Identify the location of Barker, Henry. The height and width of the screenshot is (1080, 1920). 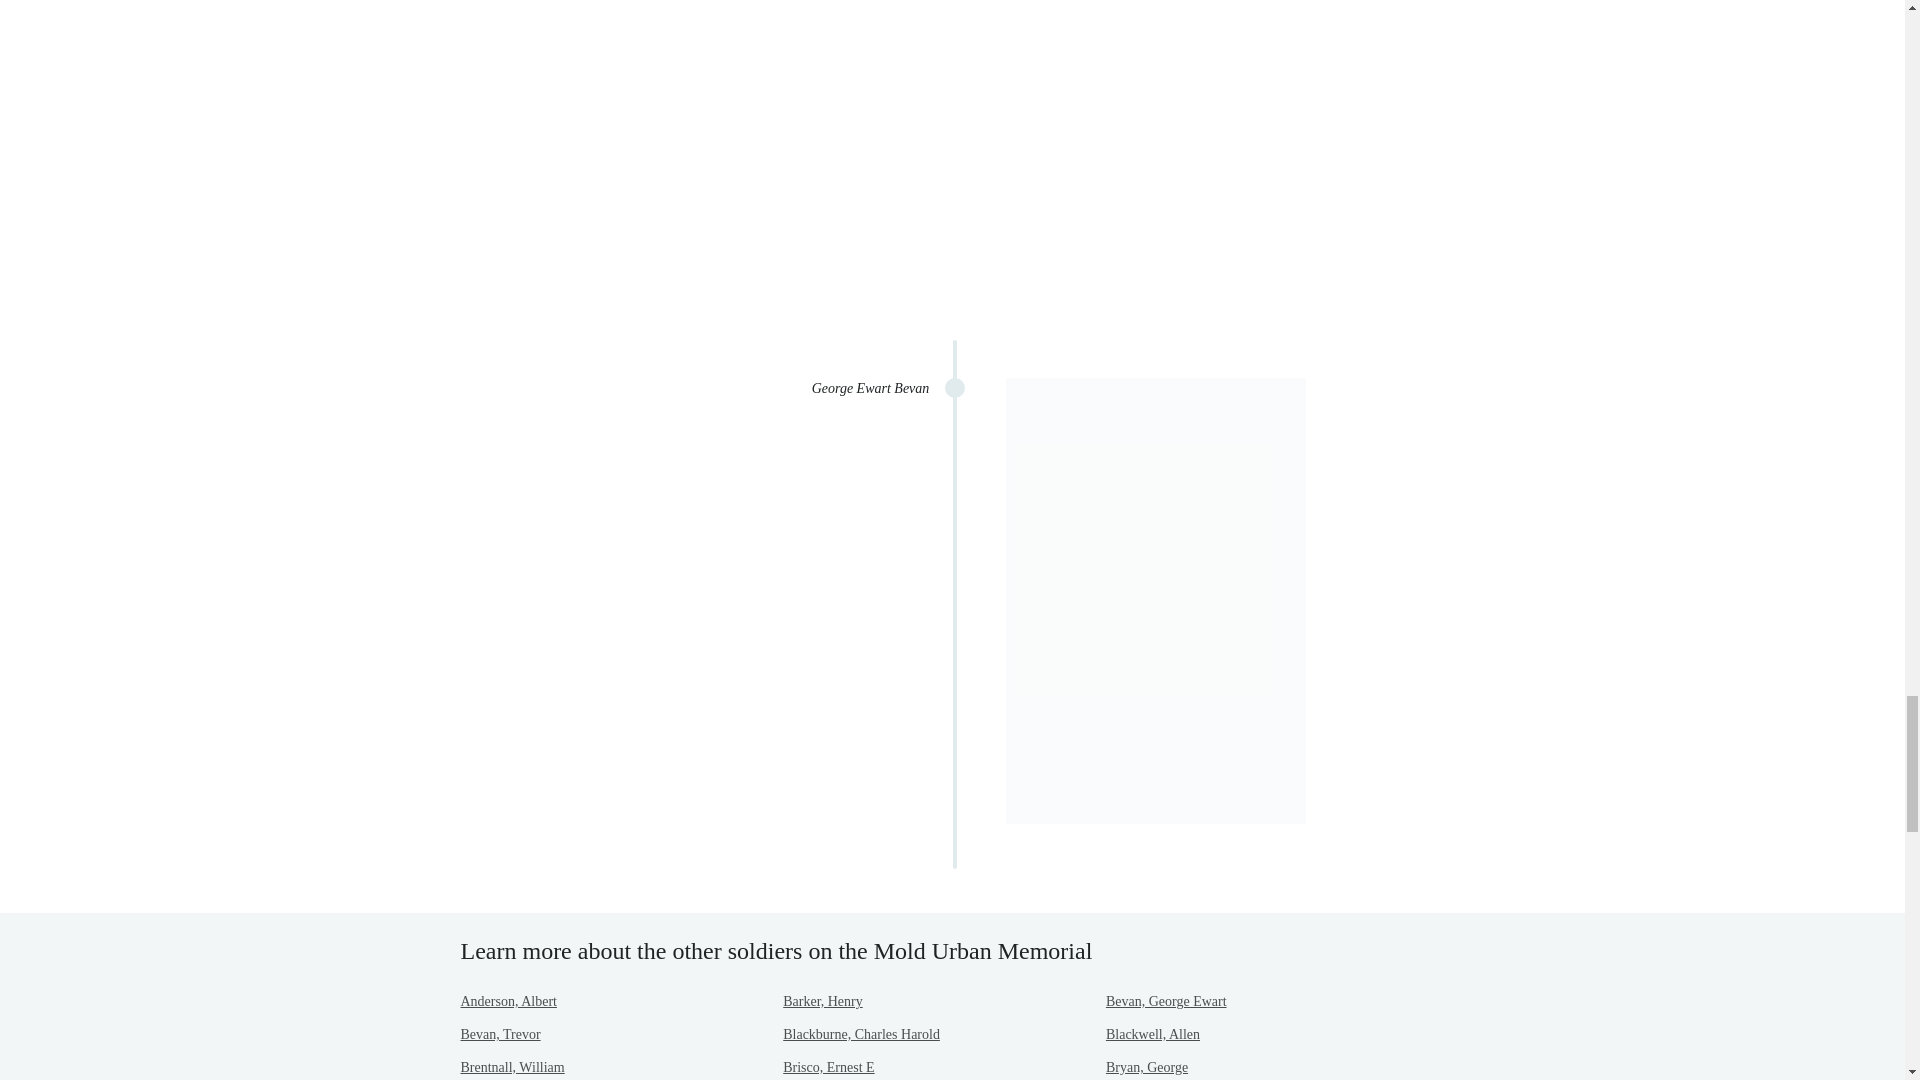
(822, 1000).